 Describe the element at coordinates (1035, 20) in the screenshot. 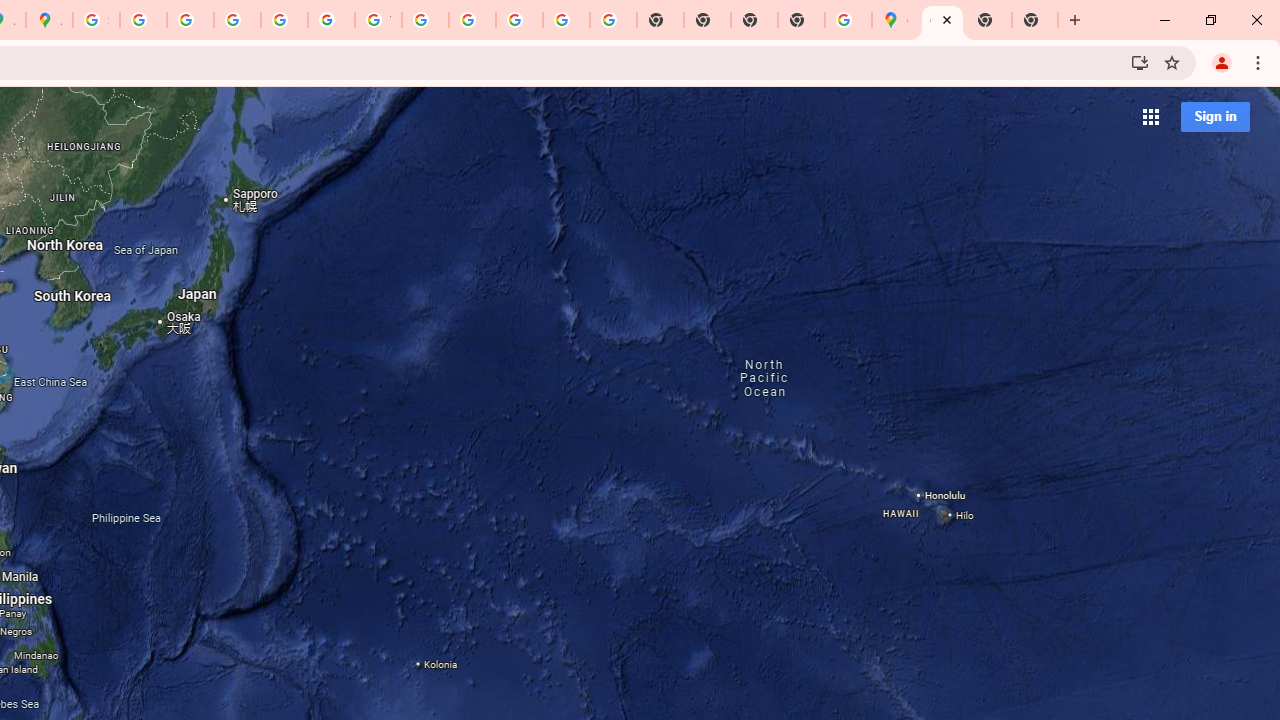

I see `New Tab` at that location.